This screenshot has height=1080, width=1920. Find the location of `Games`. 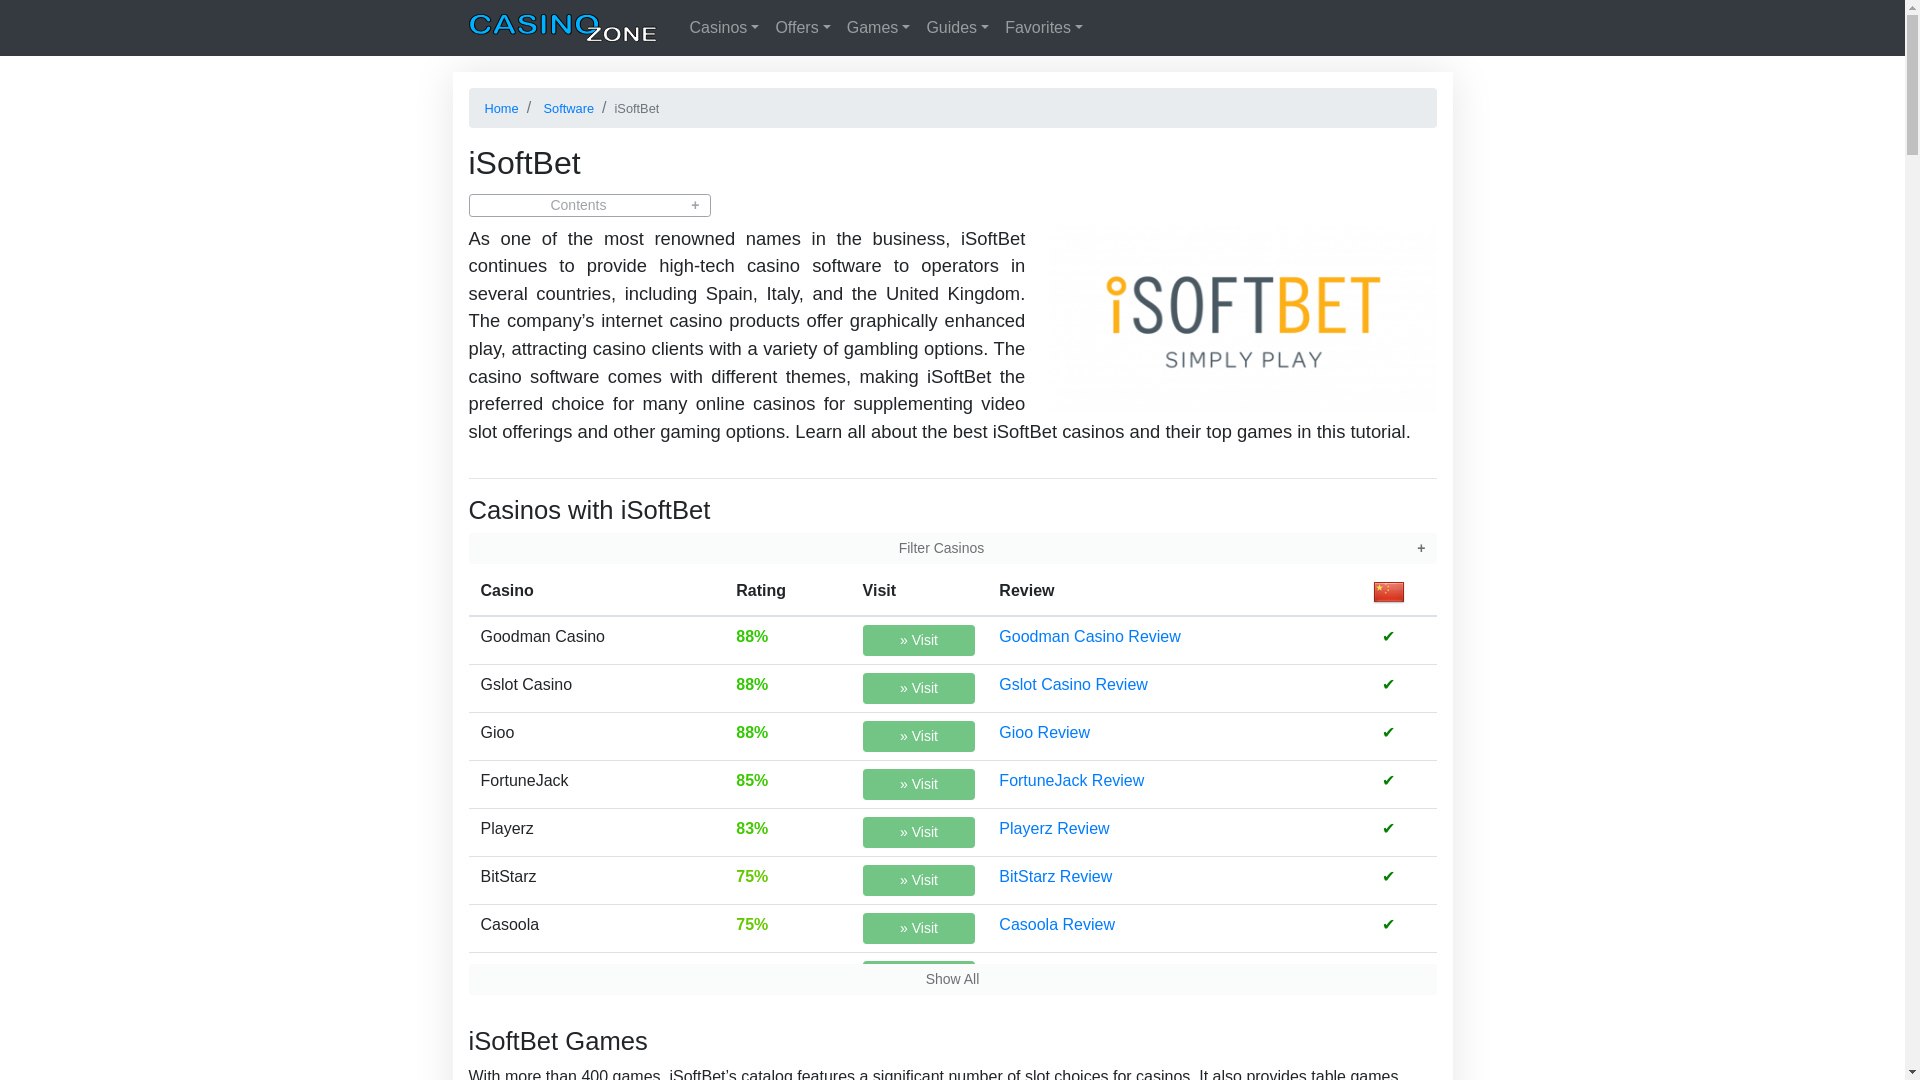

Games is located at coordinates (879, 27).